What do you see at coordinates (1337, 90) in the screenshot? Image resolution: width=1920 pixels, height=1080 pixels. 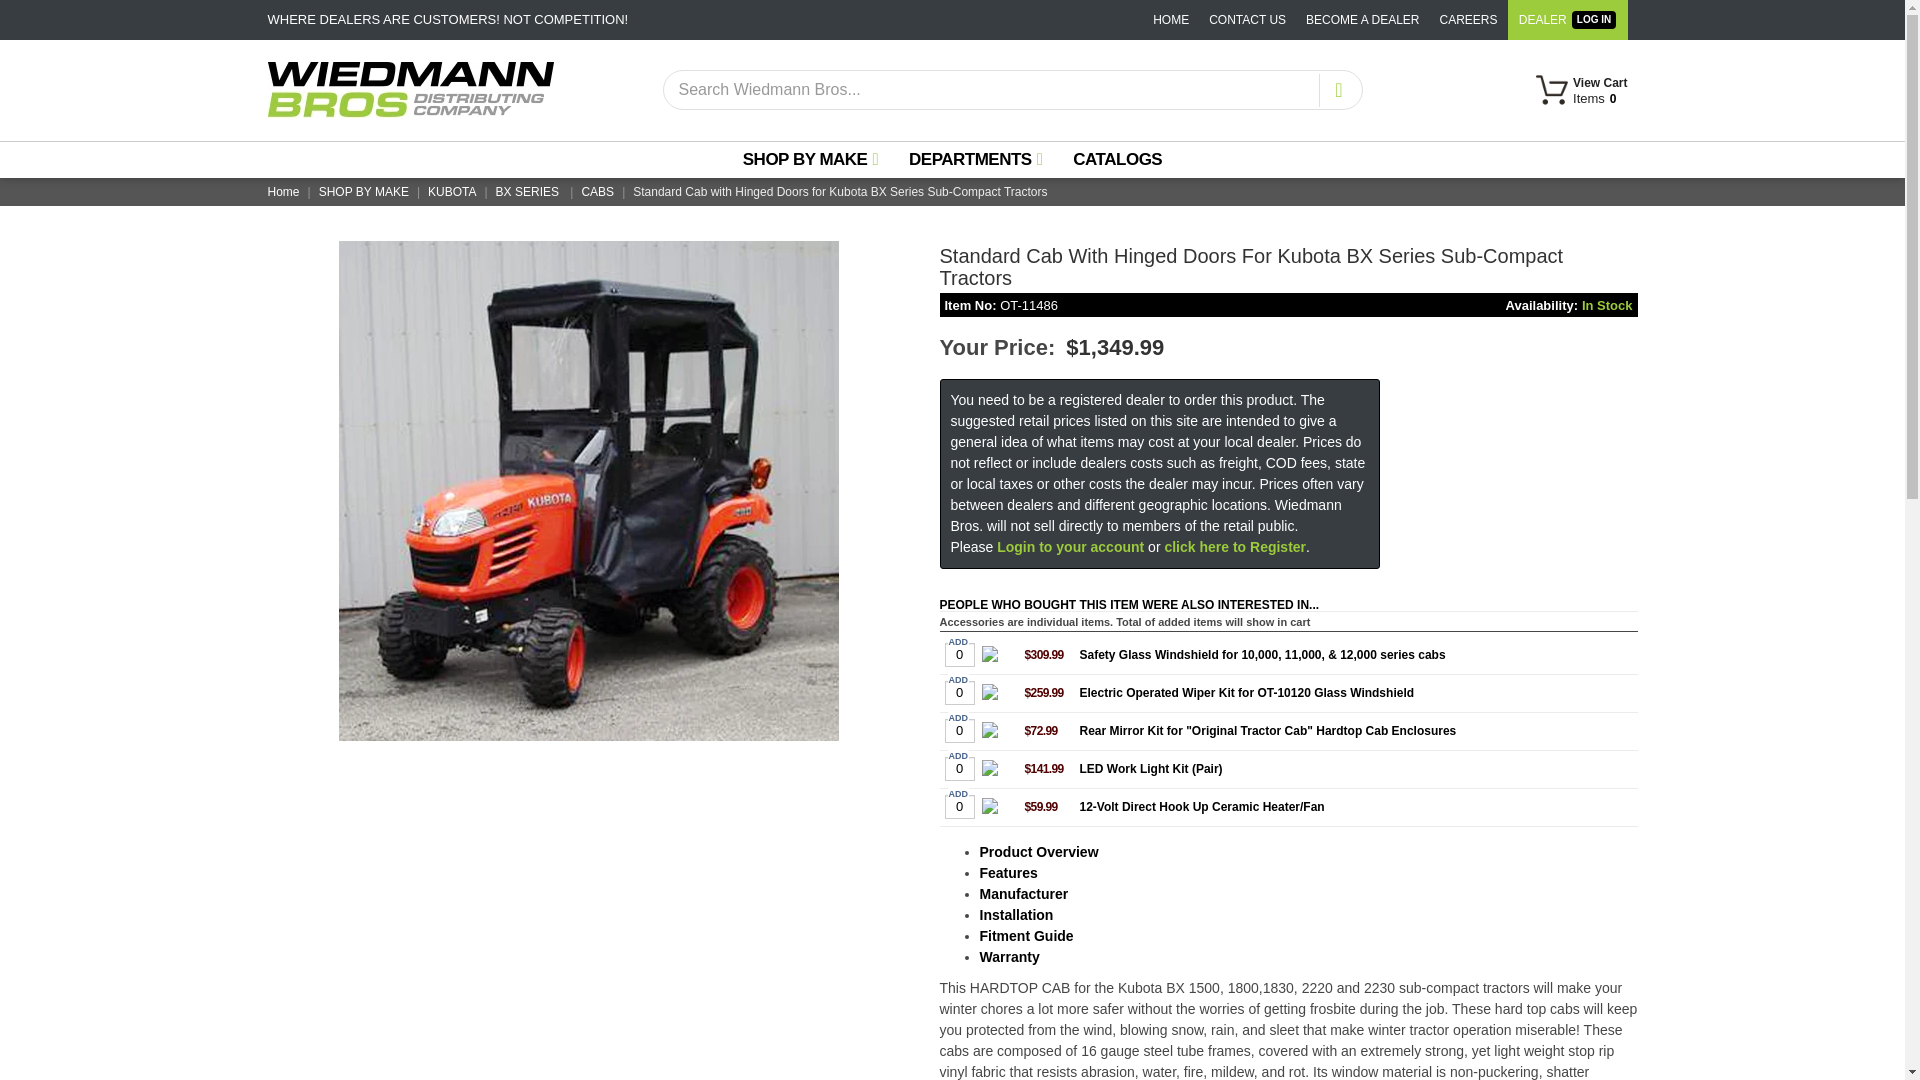 I see `Search button` at bounding box center [1337, 90].